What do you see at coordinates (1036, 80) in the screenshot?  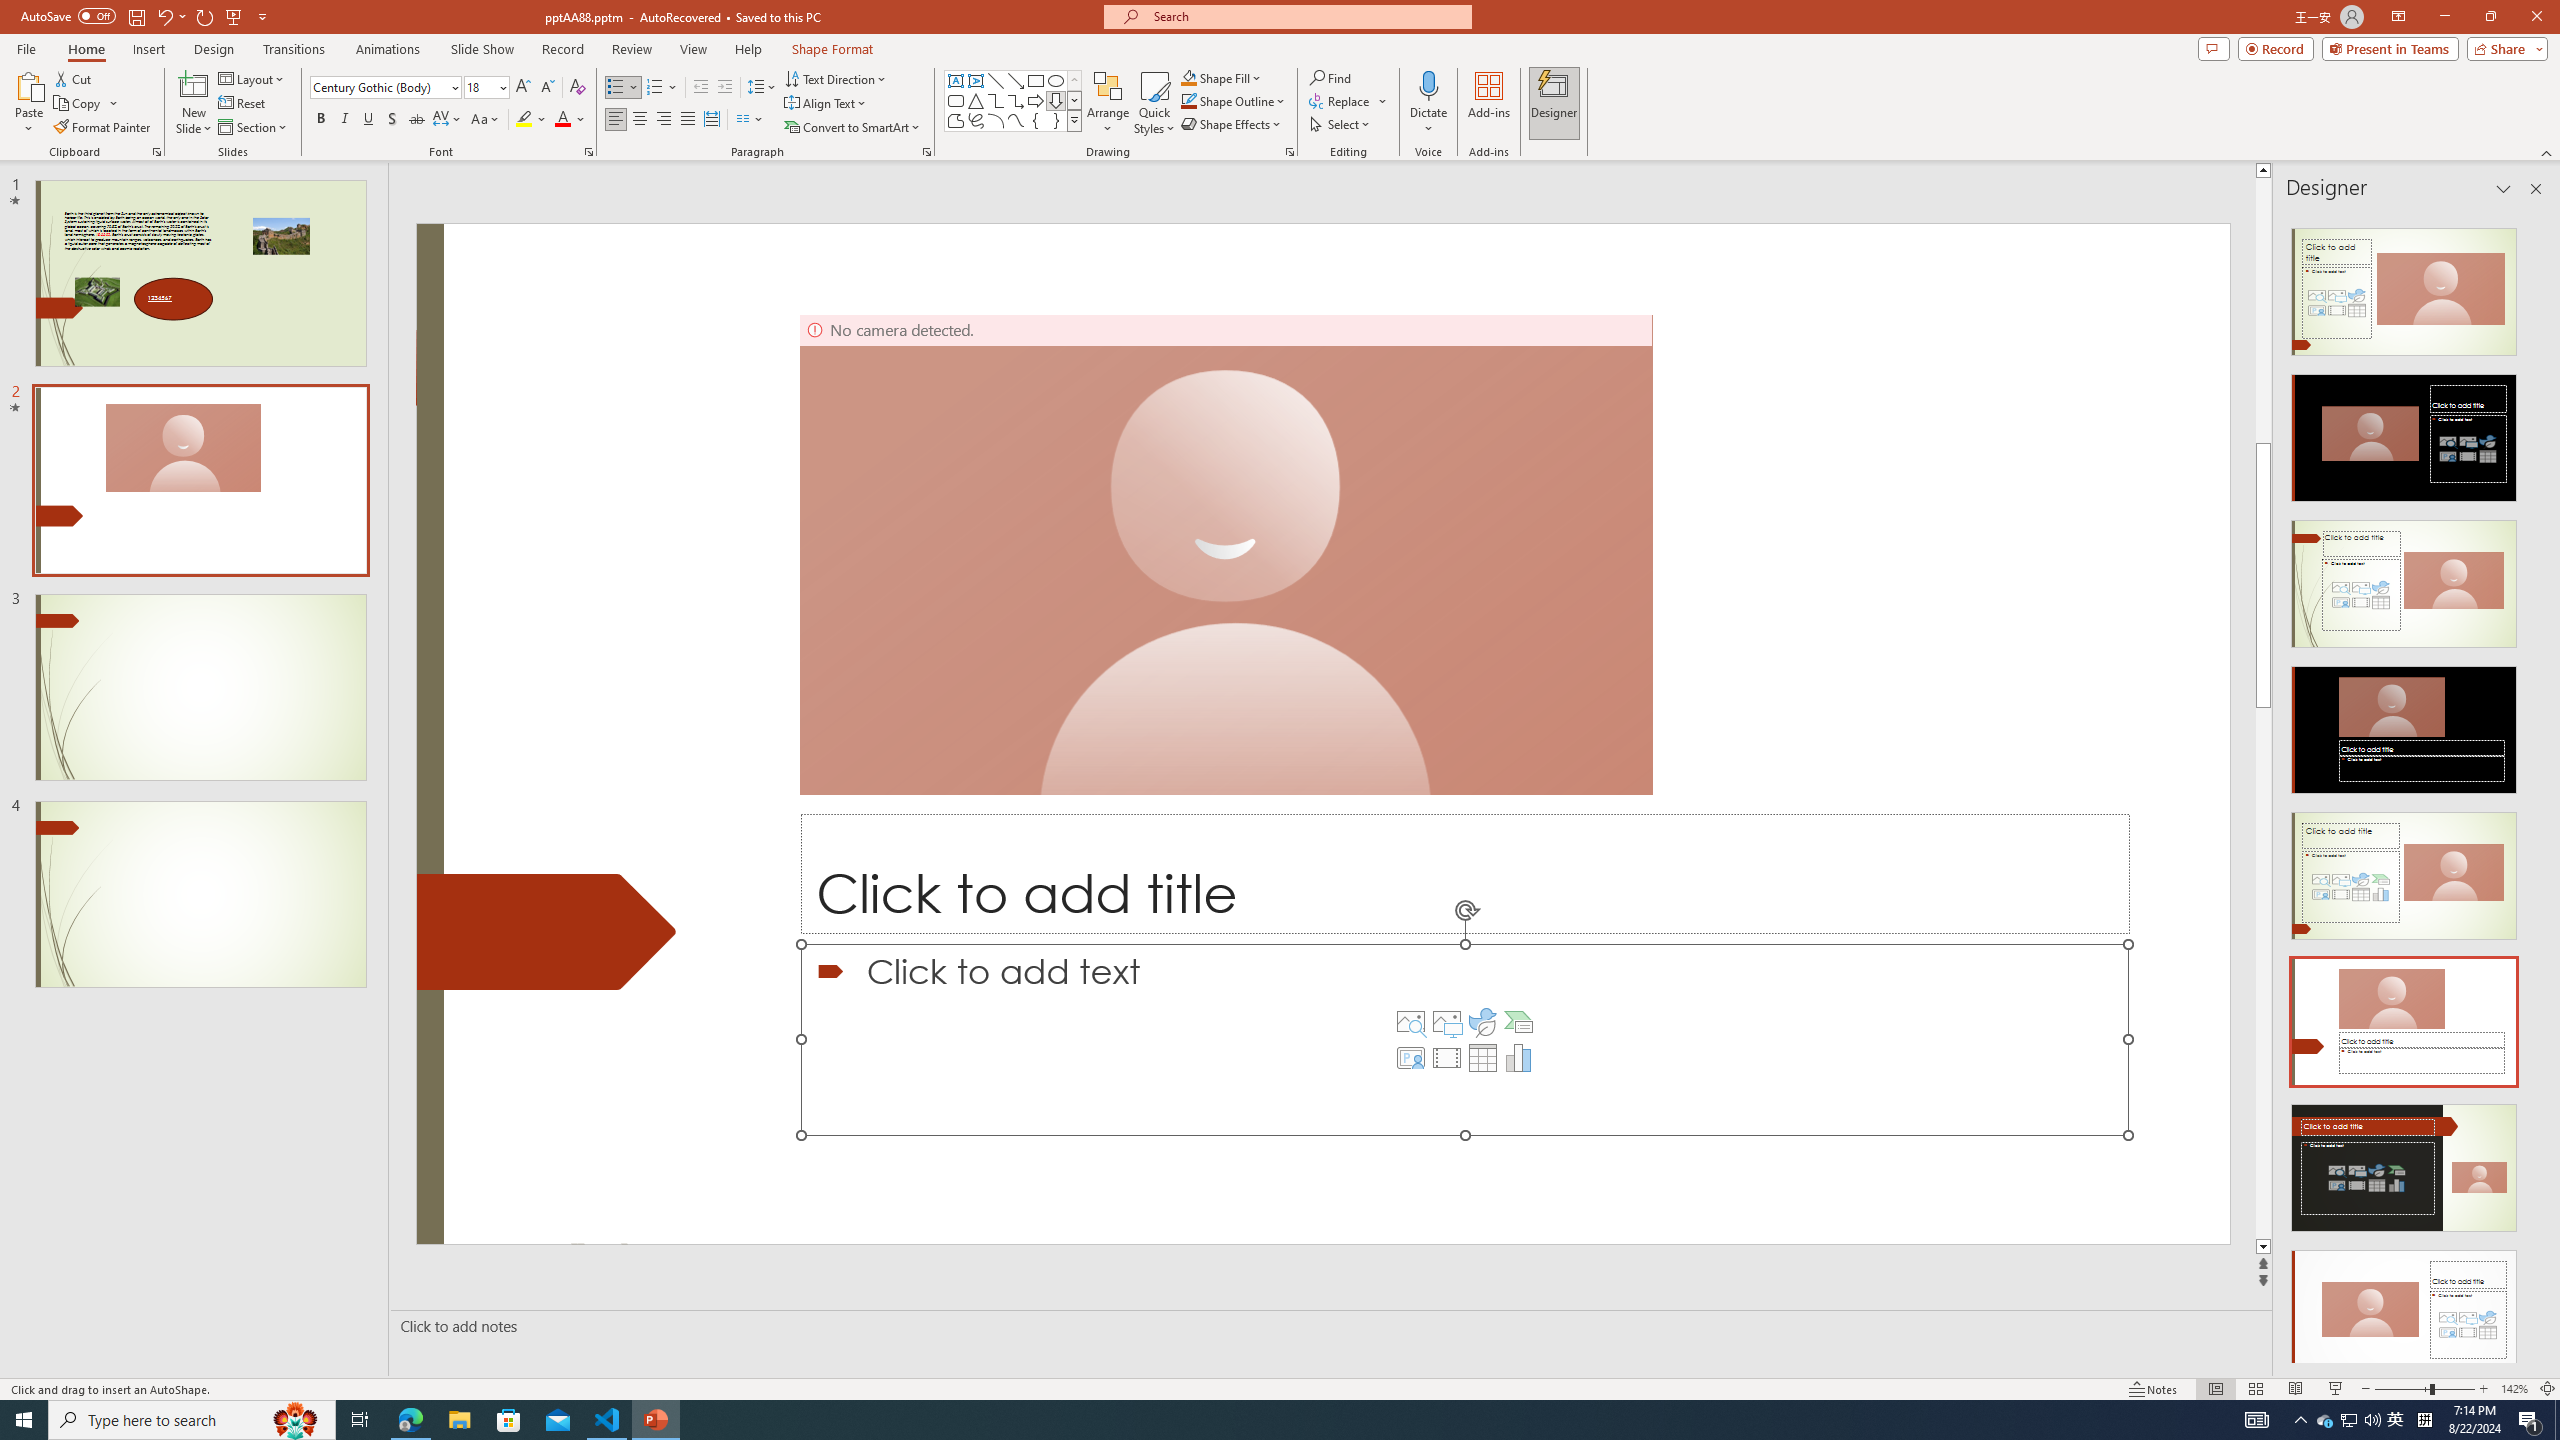 I see `Rectangle` at bounding box center [1036, 80].